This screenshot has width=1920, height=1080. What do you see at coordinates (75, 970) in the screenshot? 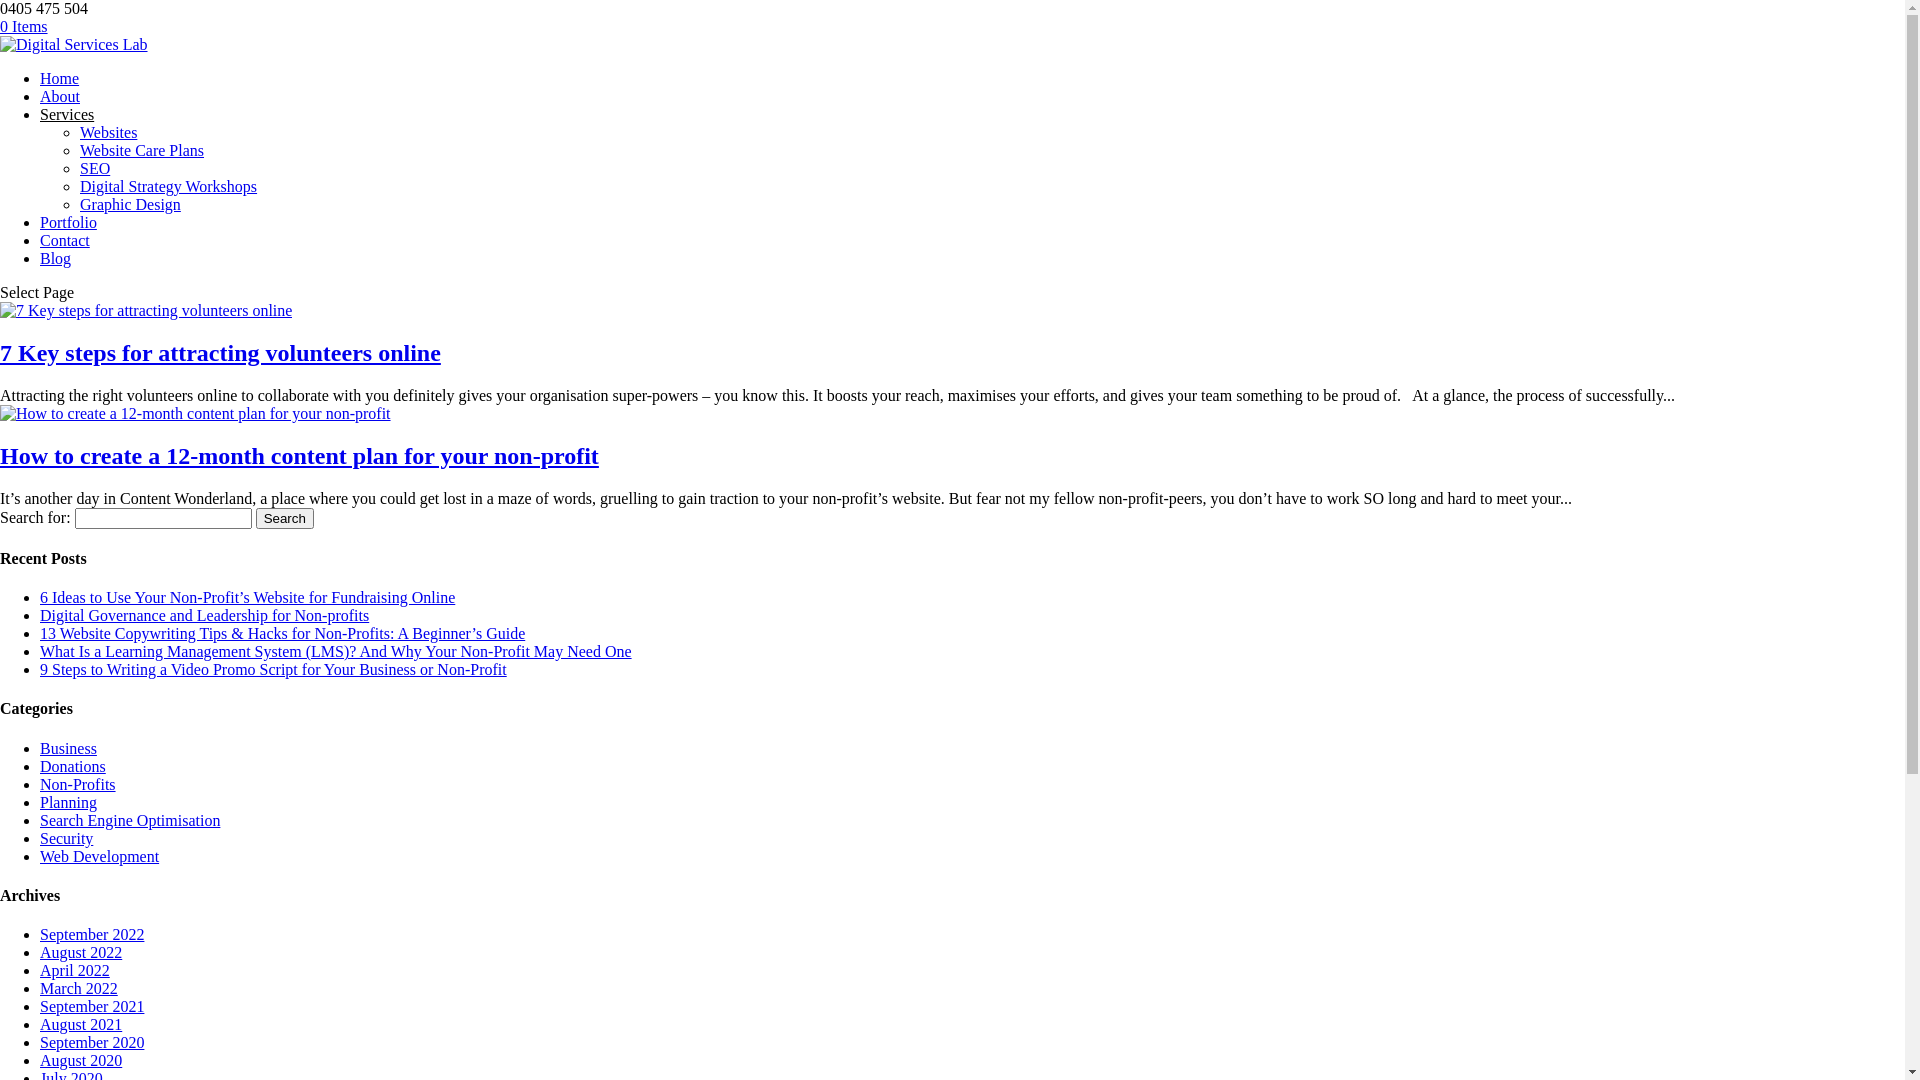
I see `April 2022` at bounding box center [75, 970].